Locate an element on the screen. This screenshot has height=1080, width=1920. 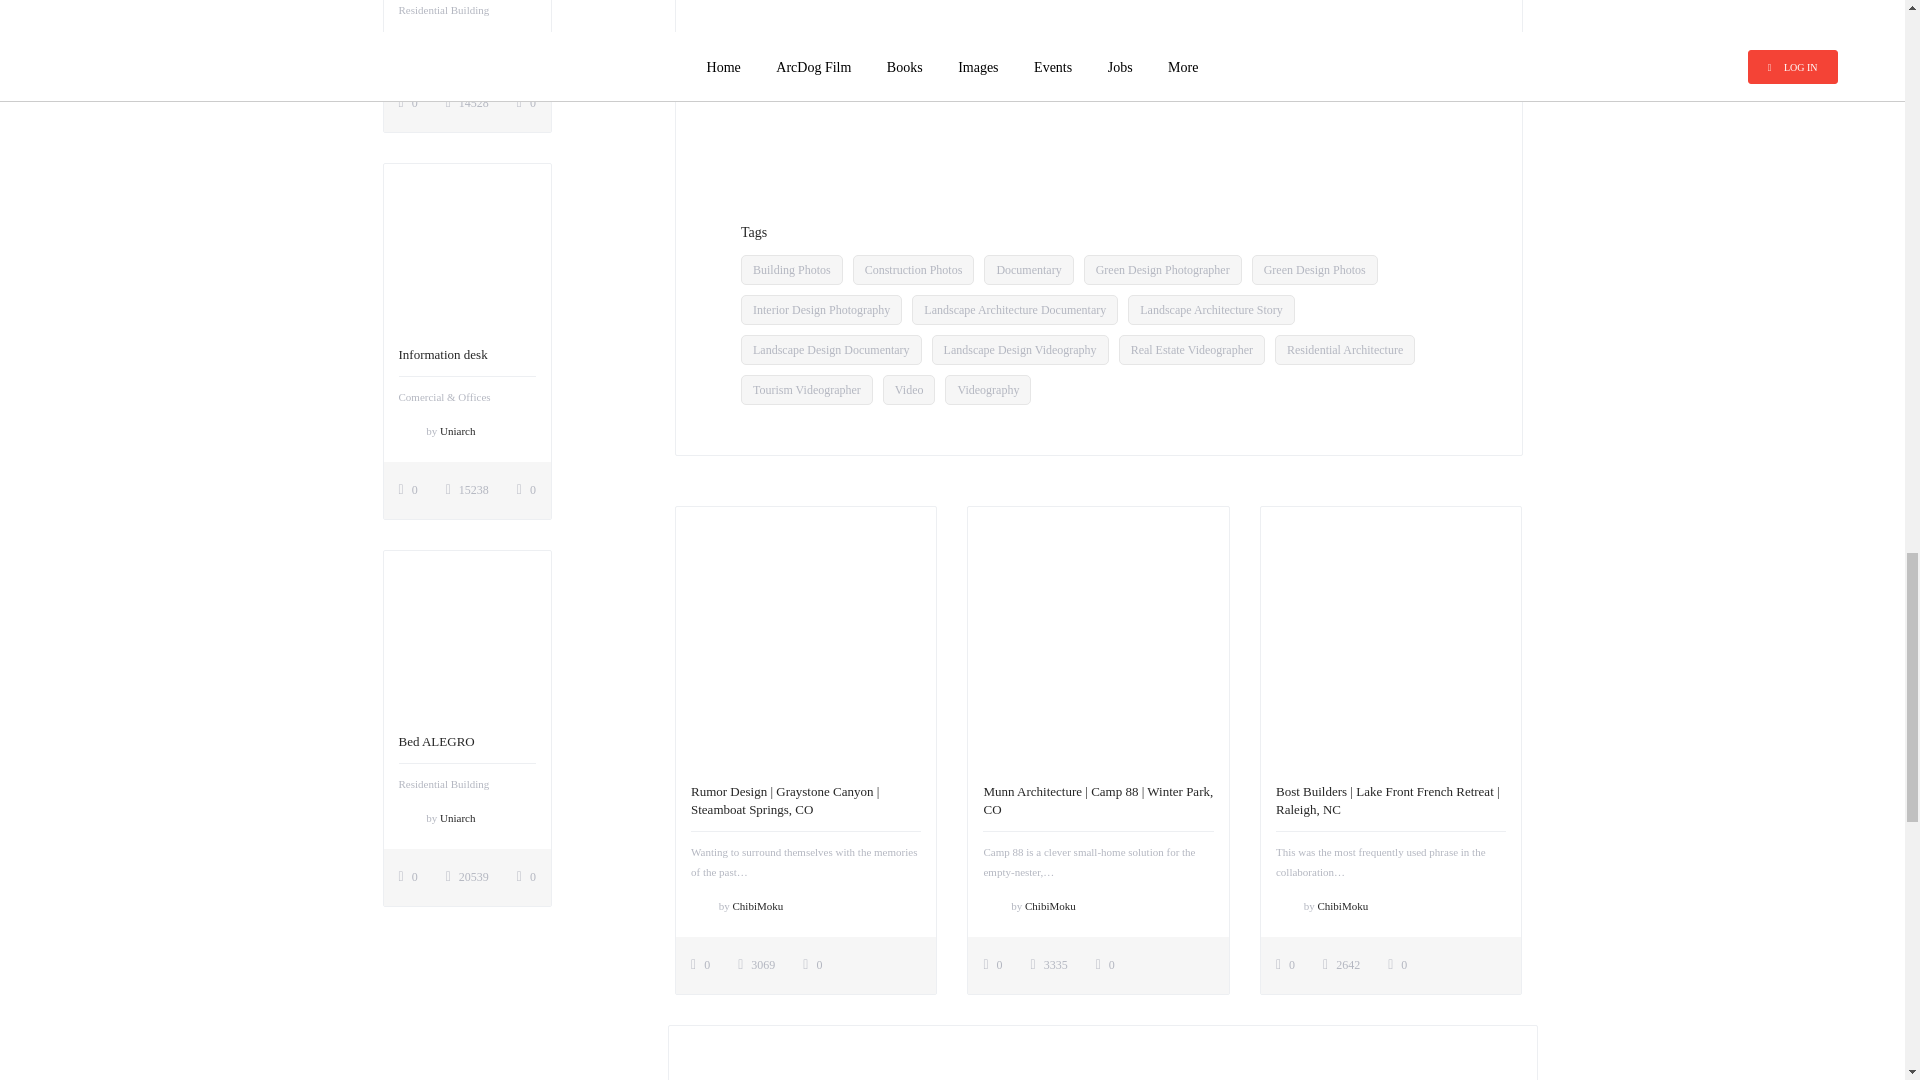
Tourism Videographer is located at coordinates (807, 390).